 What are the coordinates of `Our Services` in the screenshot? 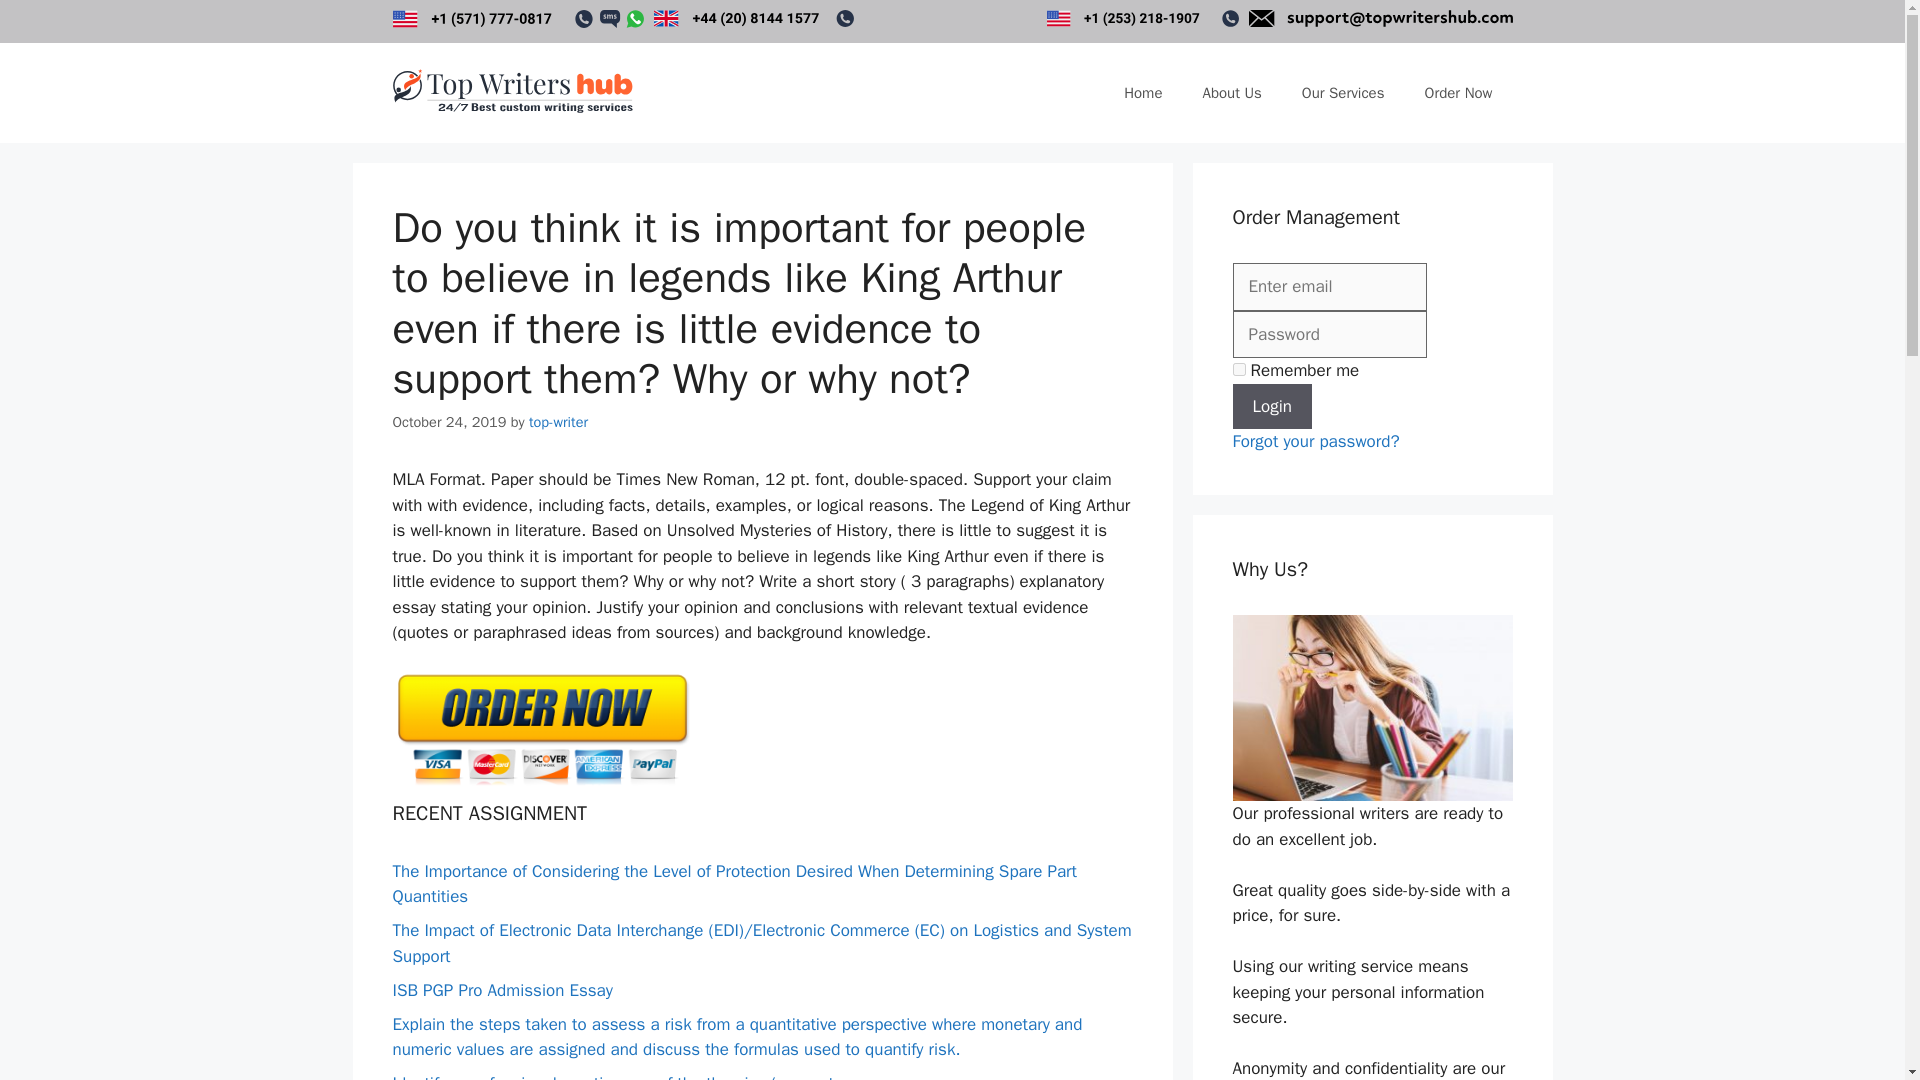 It's located at (1344, 92).